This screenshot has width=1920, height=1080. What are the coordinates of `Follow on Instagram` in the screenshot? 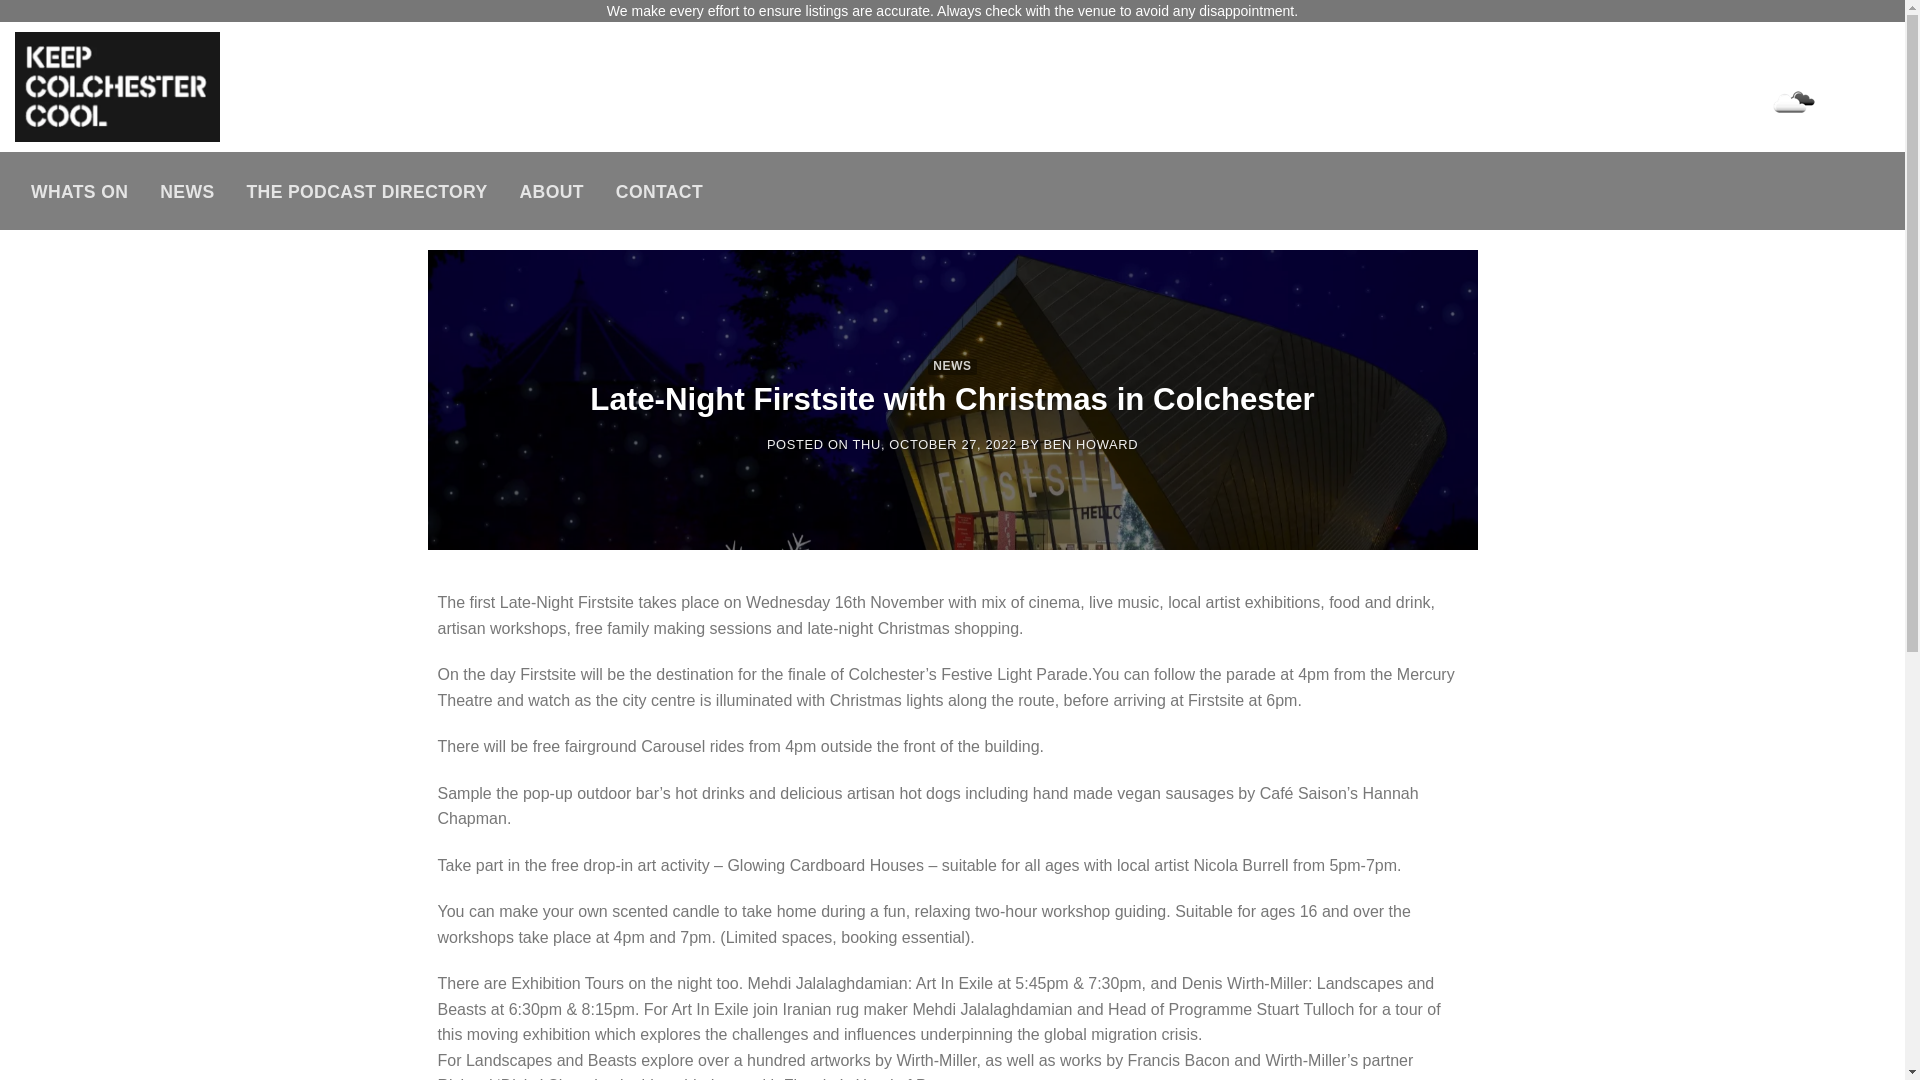 It's located at (1786, 62).